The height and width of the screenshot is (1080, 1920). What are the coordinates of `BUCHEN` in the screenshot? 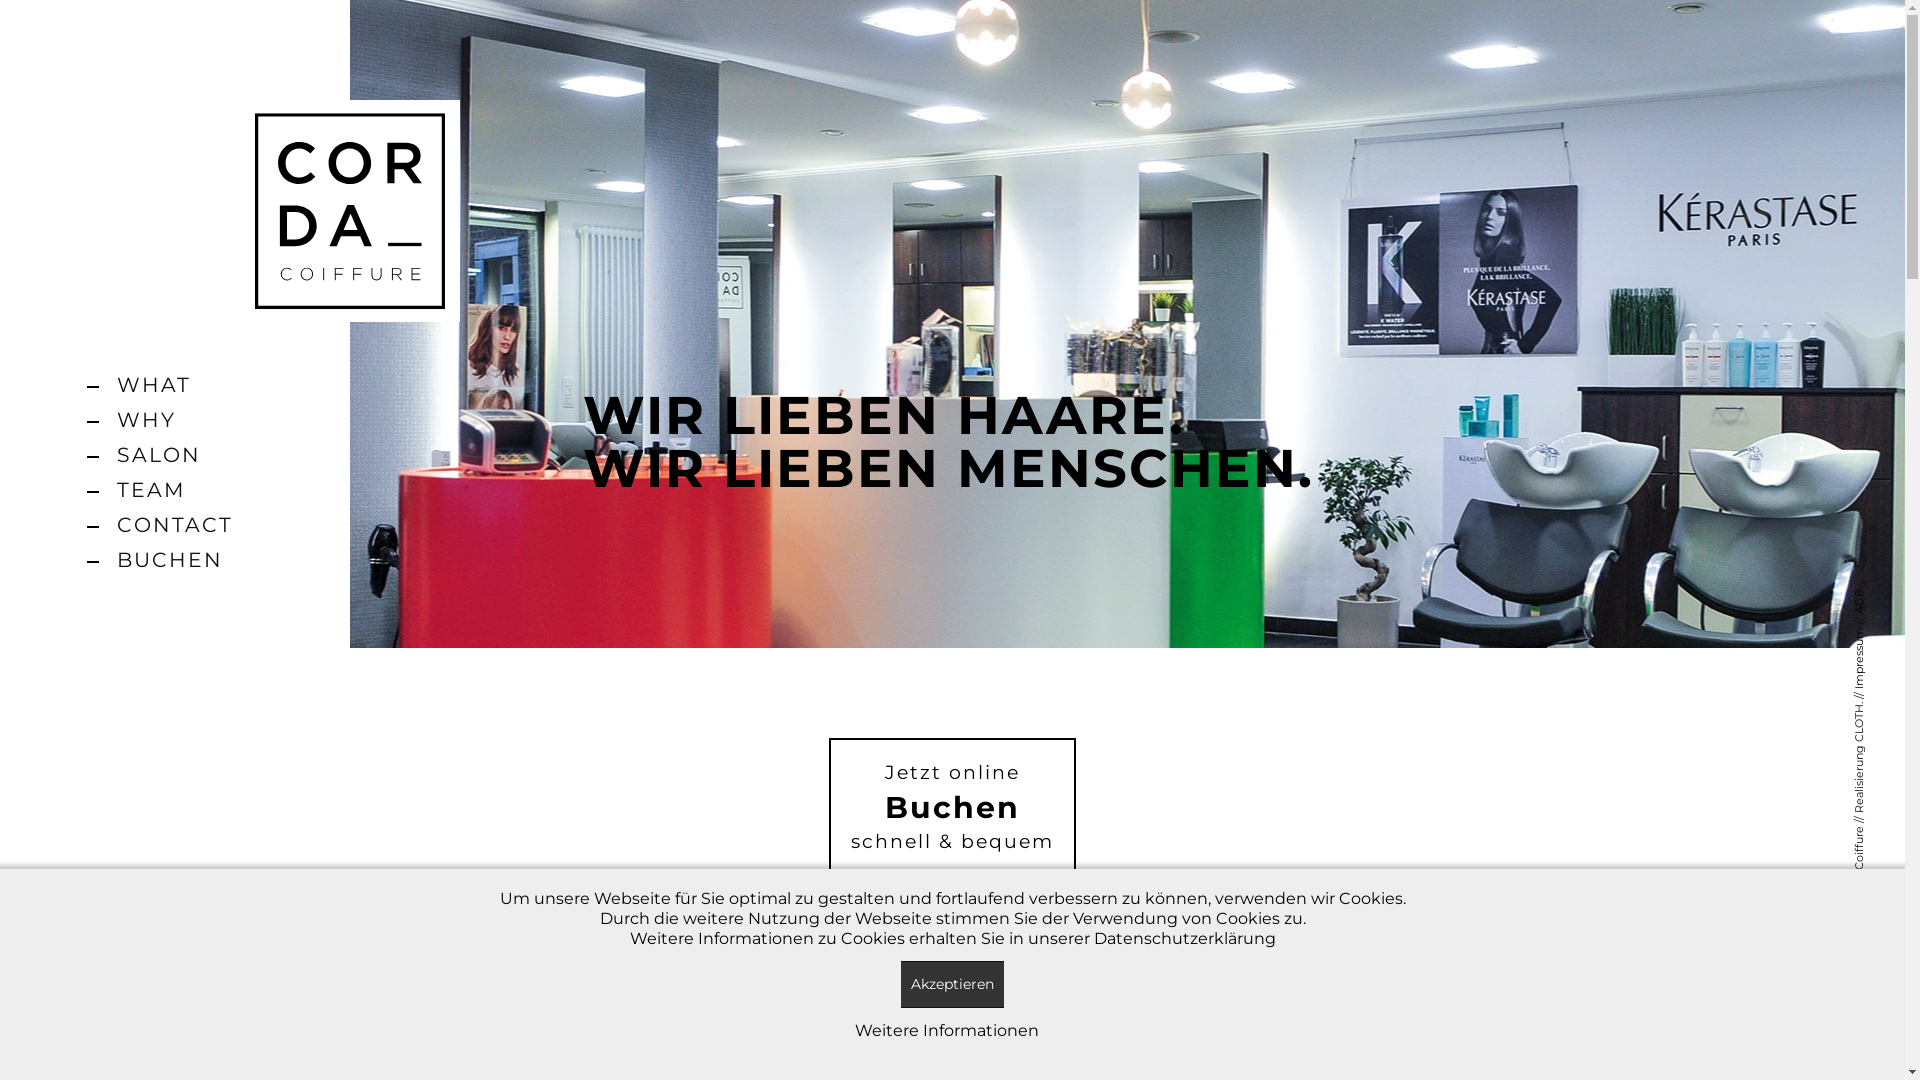 It's located at (175, 560).